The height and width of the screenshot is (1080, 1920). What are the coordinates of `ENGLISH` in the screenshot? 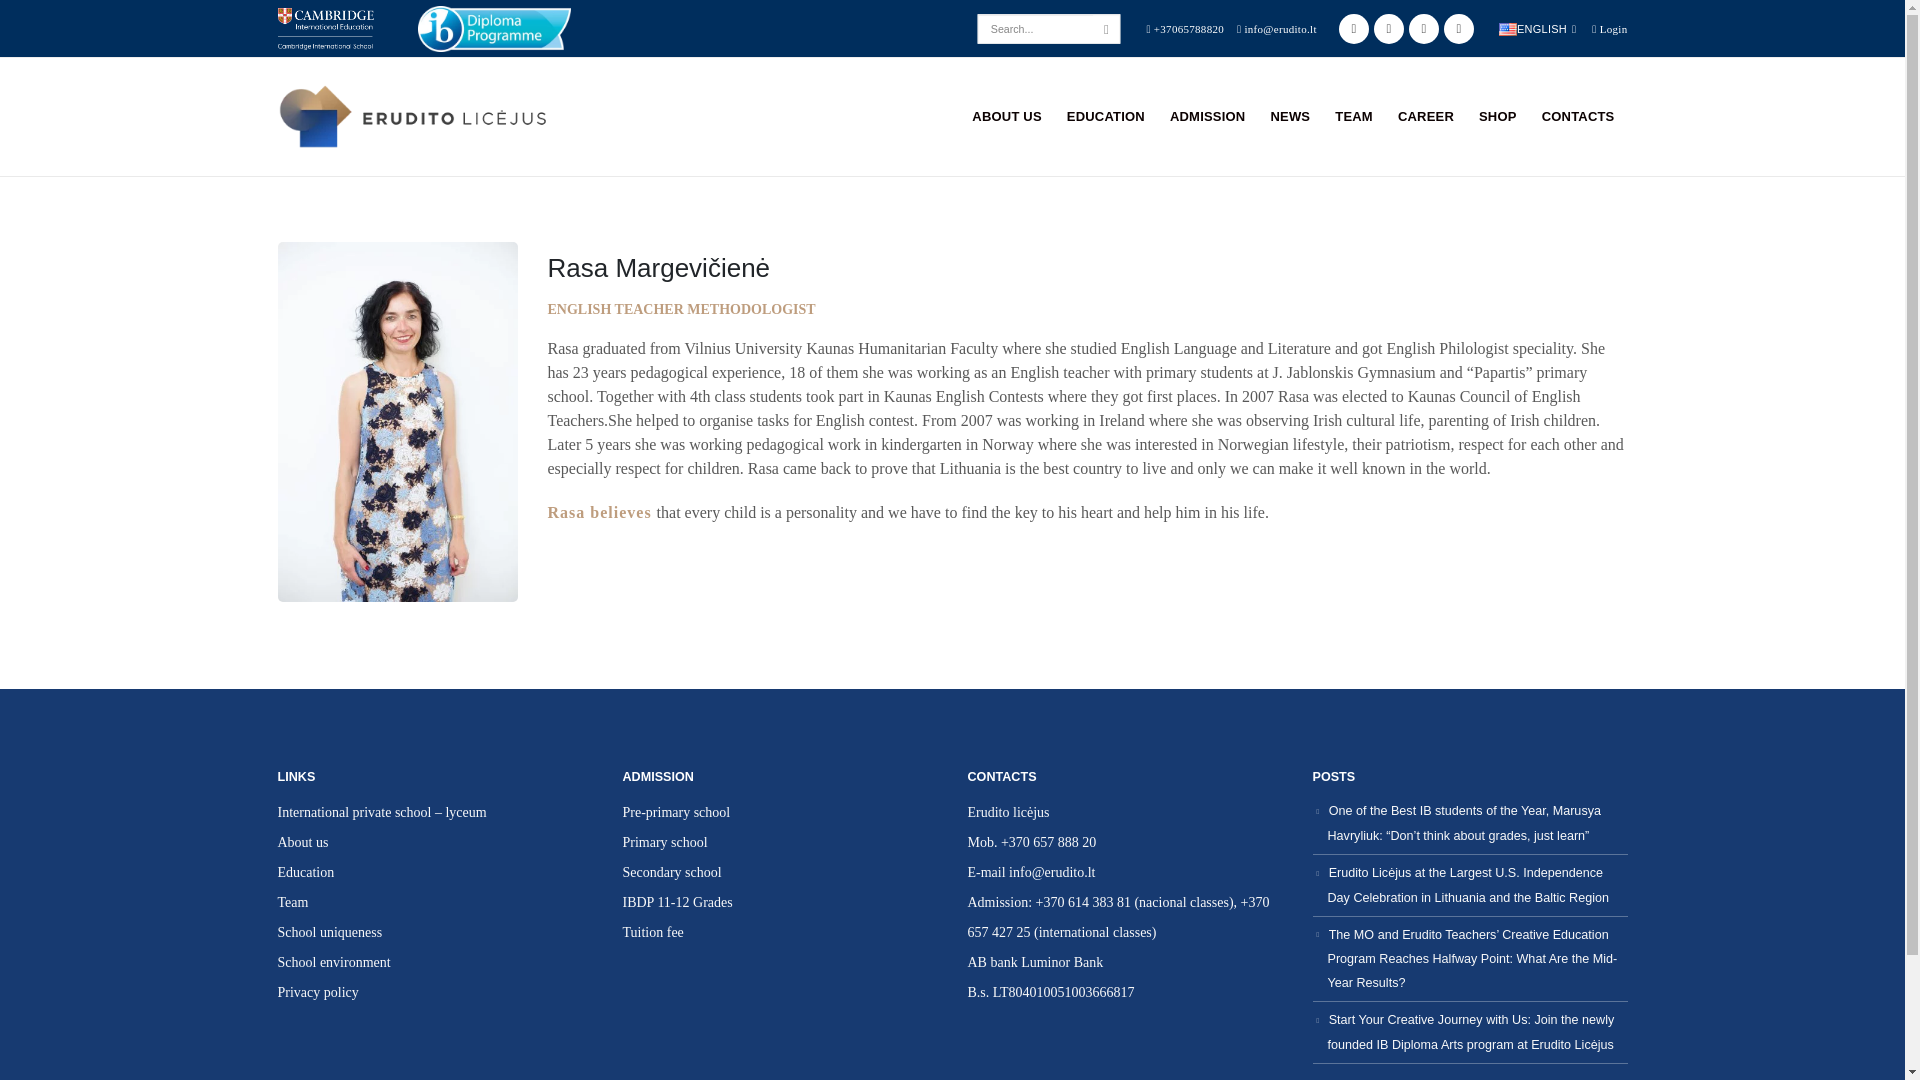 It's located at (1536, 29).